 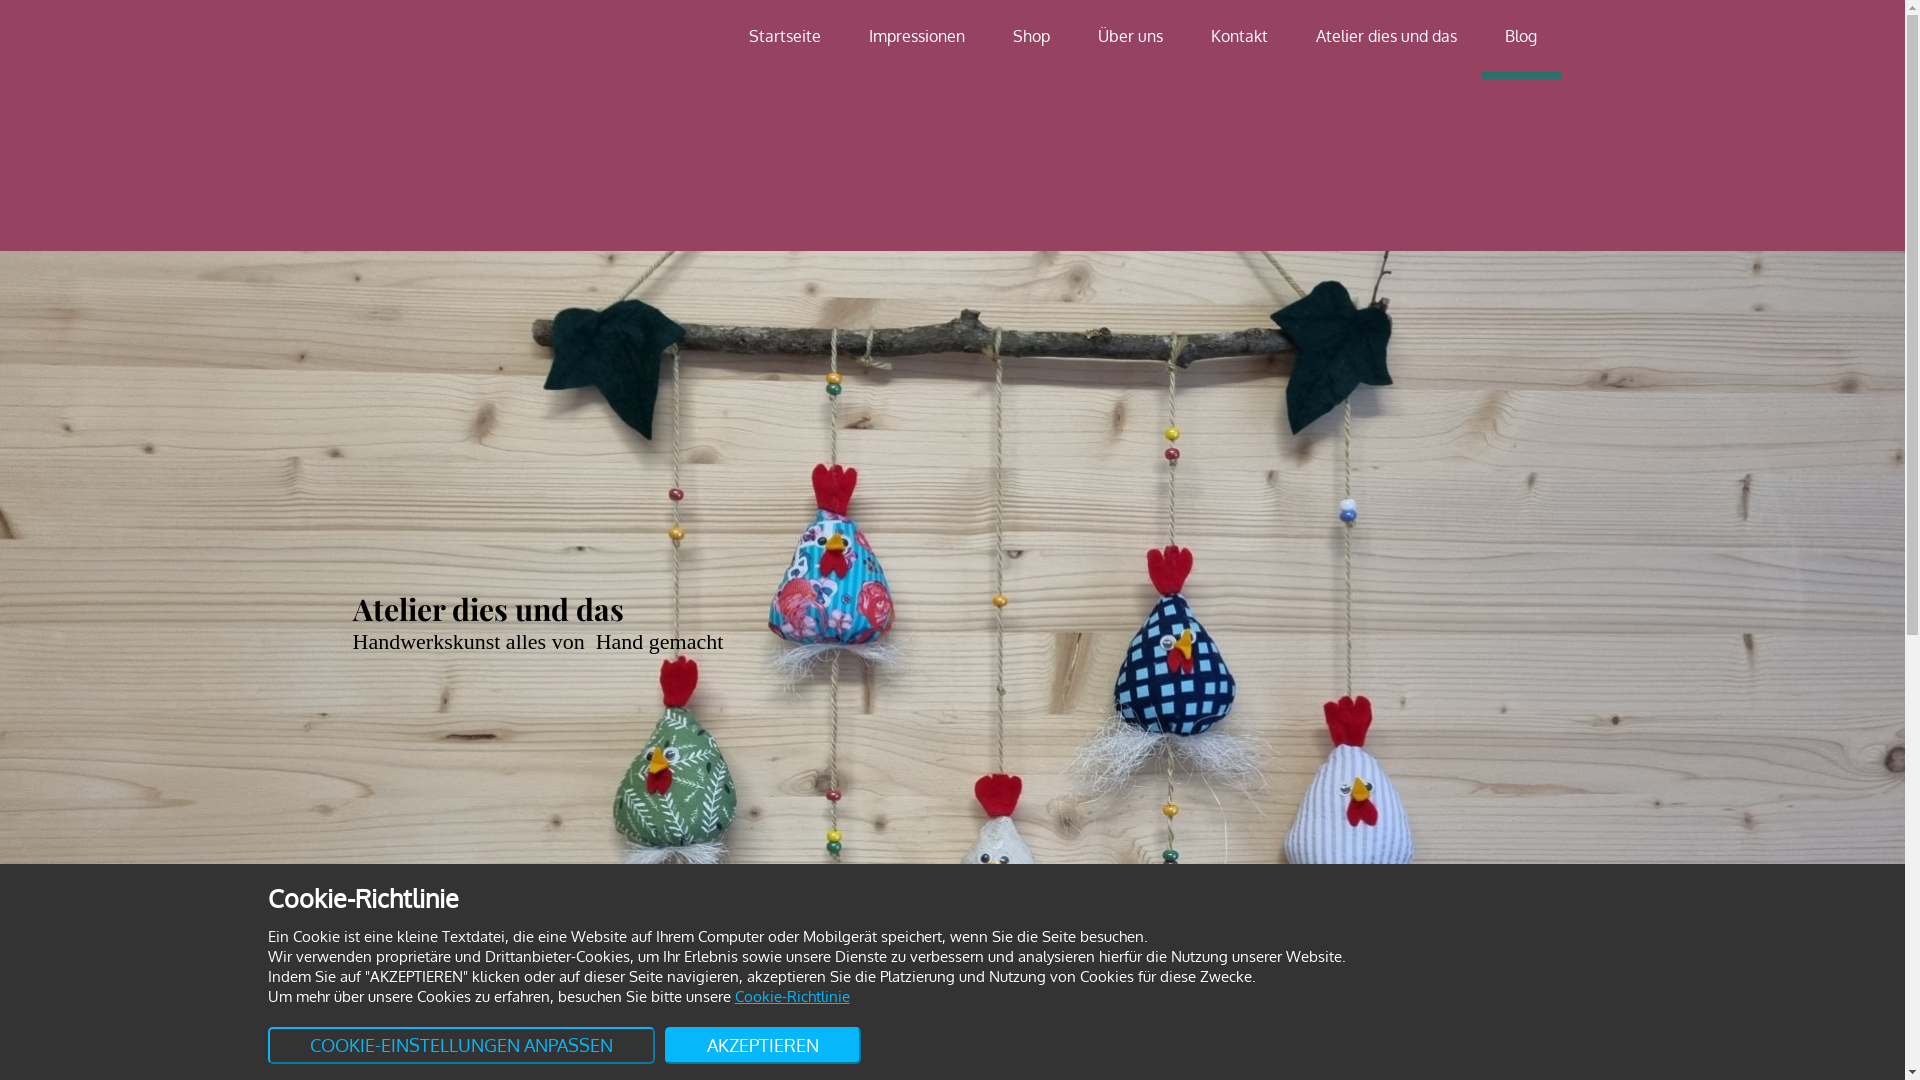 What do you see at coordinates (1030, 36) in the screenshot?
I see `Shop` at bounding box center [1030, 36].